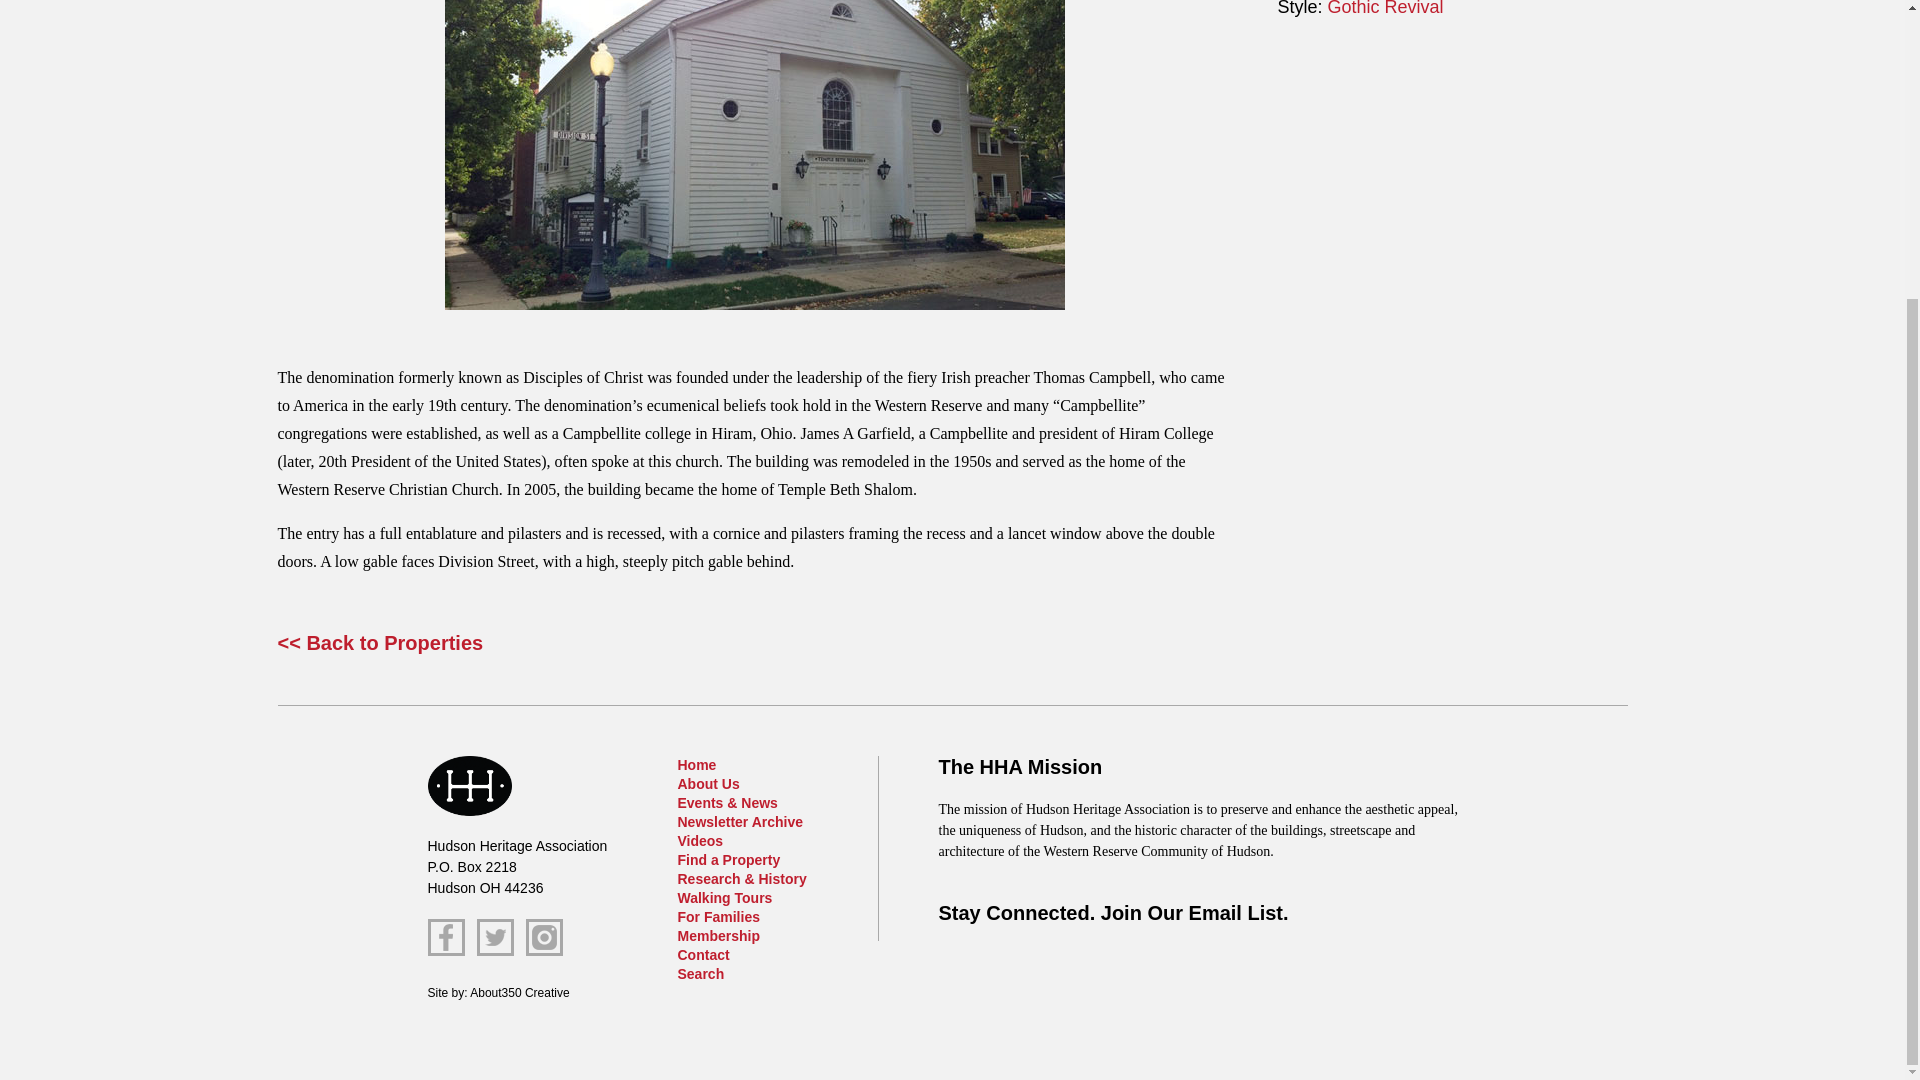 The width and height of the screenshot is (1920, 1080). Describe the element at coordinates (1386, 8) in the screenshot. I see `Gothic Revival` at that location.